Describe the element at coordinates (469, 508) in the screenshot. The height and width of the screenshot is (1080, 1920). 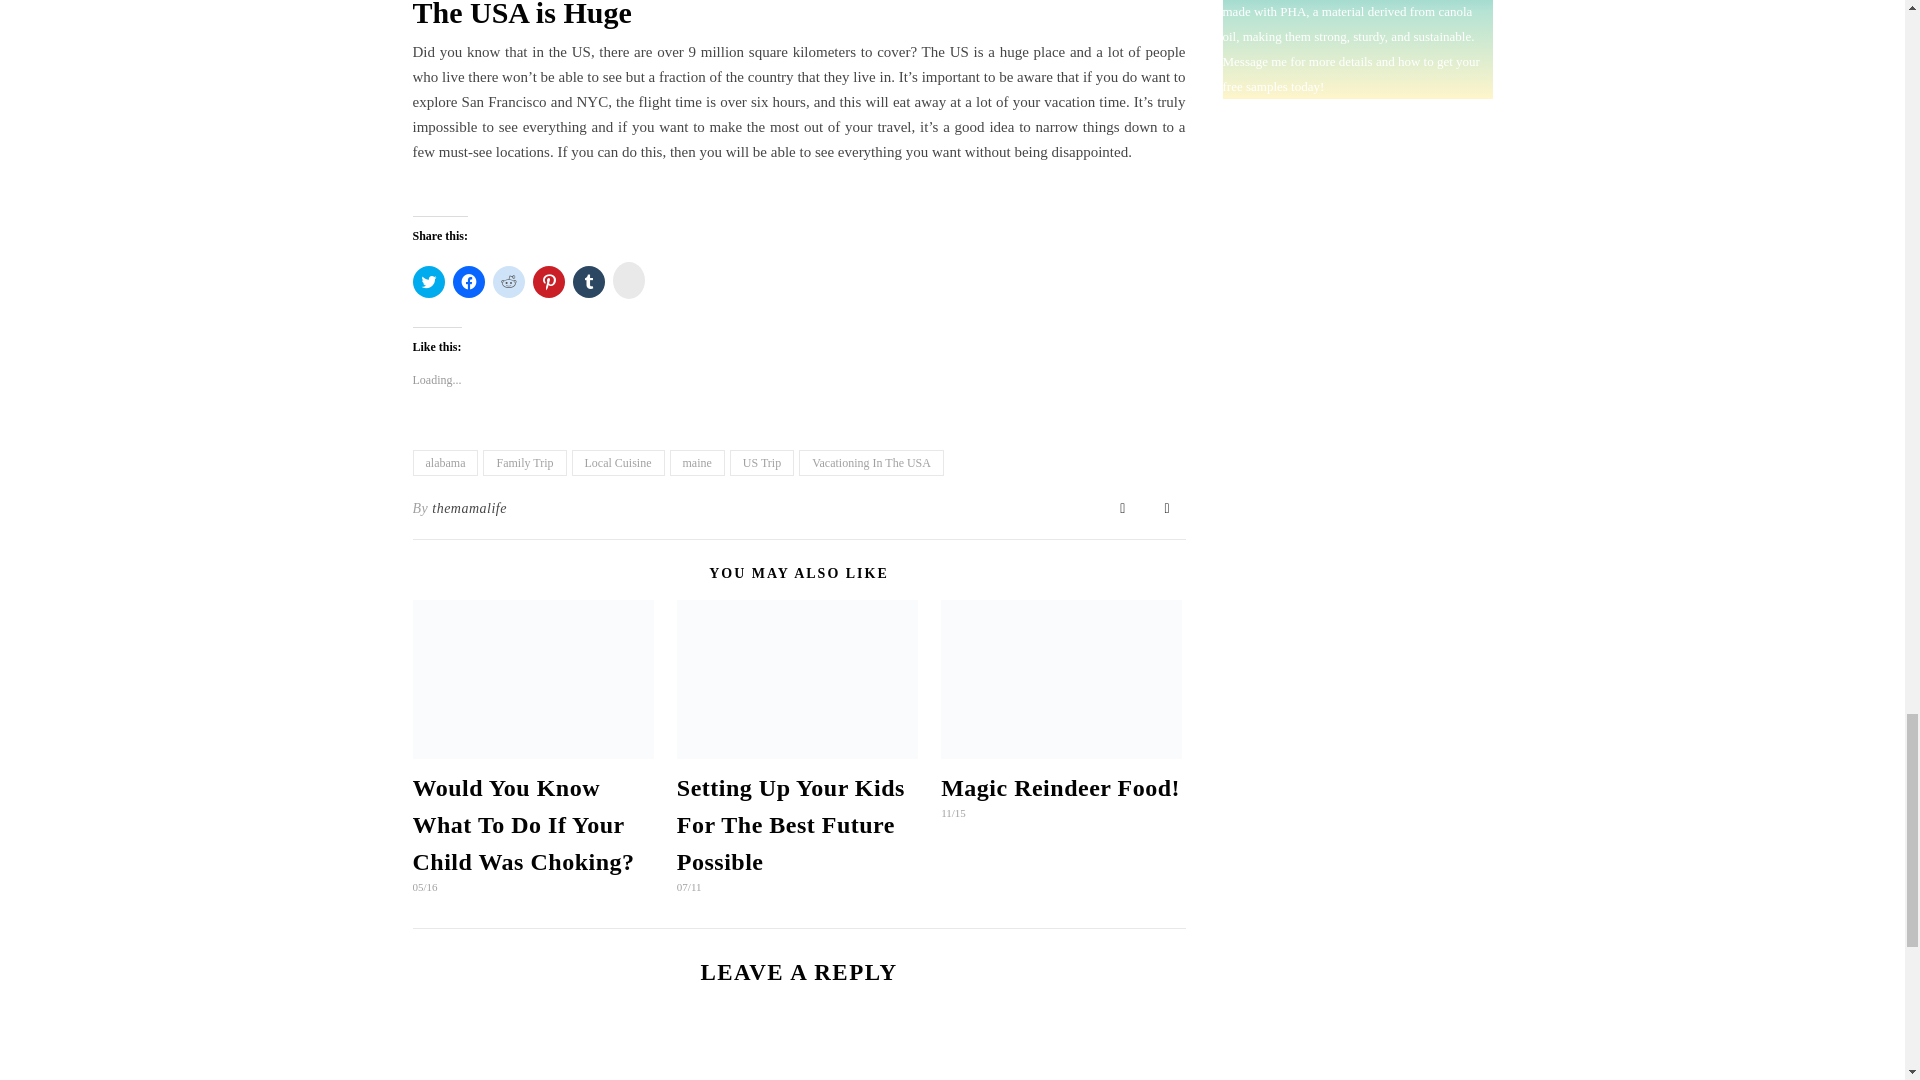
I see `Posts by themamalife` at that location.